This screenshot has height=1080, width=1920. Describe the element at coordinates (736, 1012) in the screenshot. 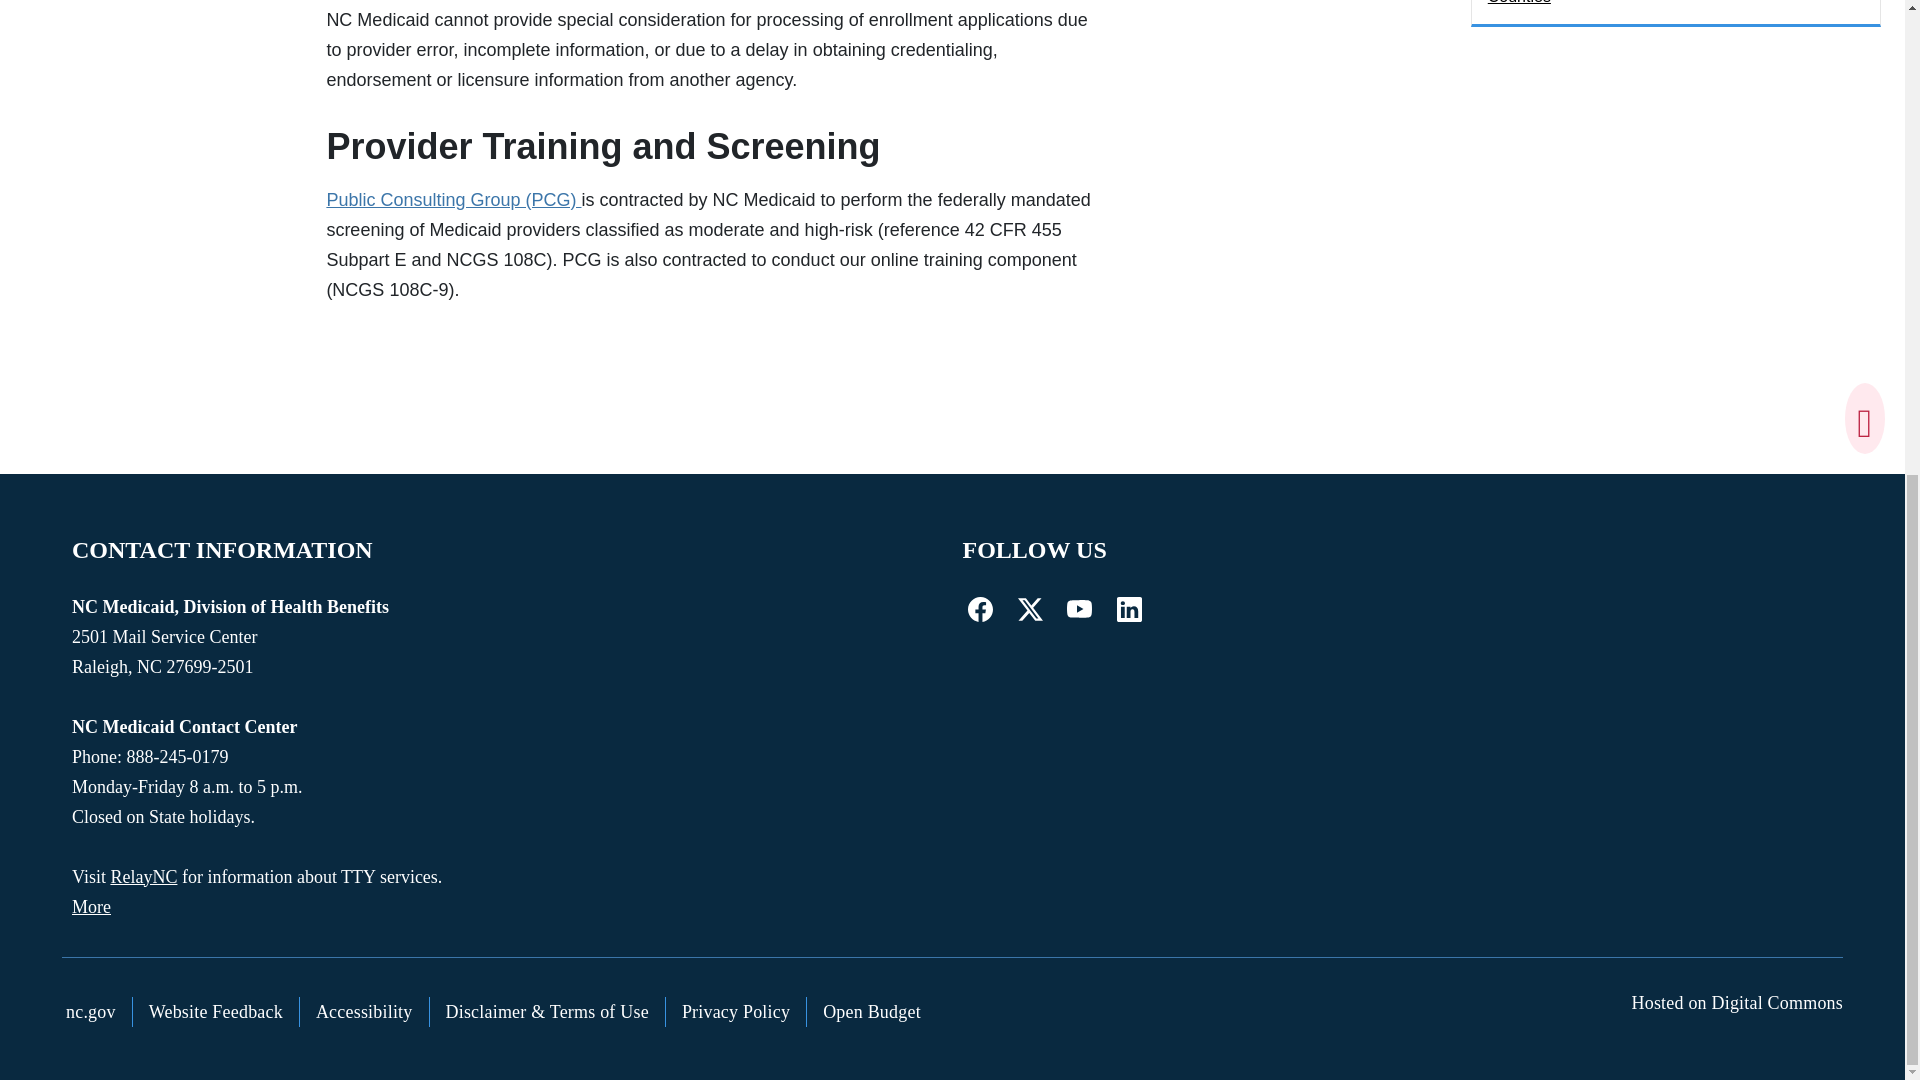

I see `State of North Carolina Privacy Policy` at that location.